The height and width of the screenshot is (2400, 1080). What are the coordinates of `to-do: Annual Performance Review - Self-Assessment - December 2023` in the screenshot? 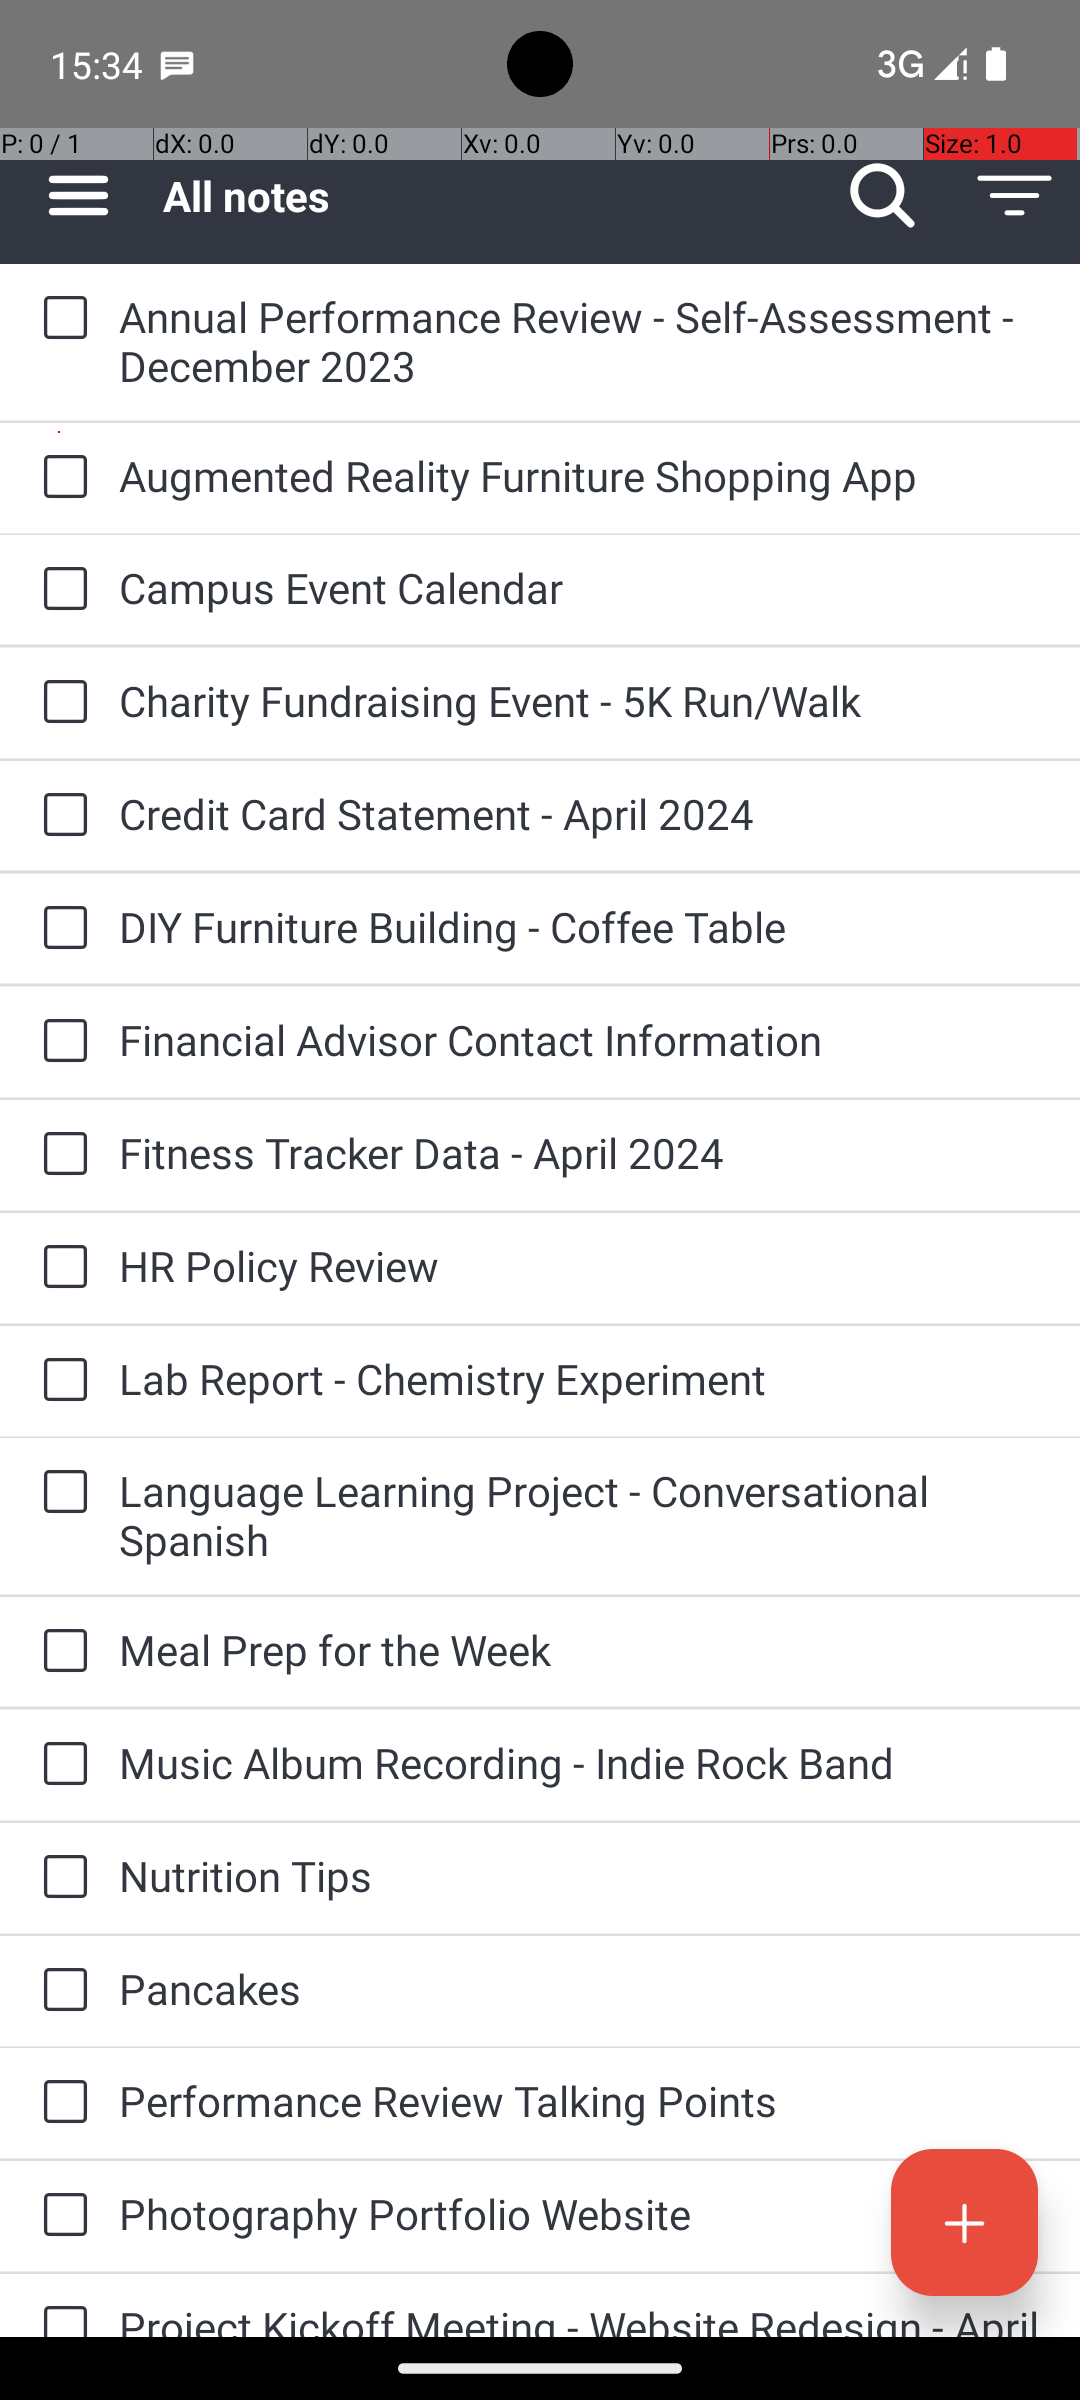 It's located at (60, 320).